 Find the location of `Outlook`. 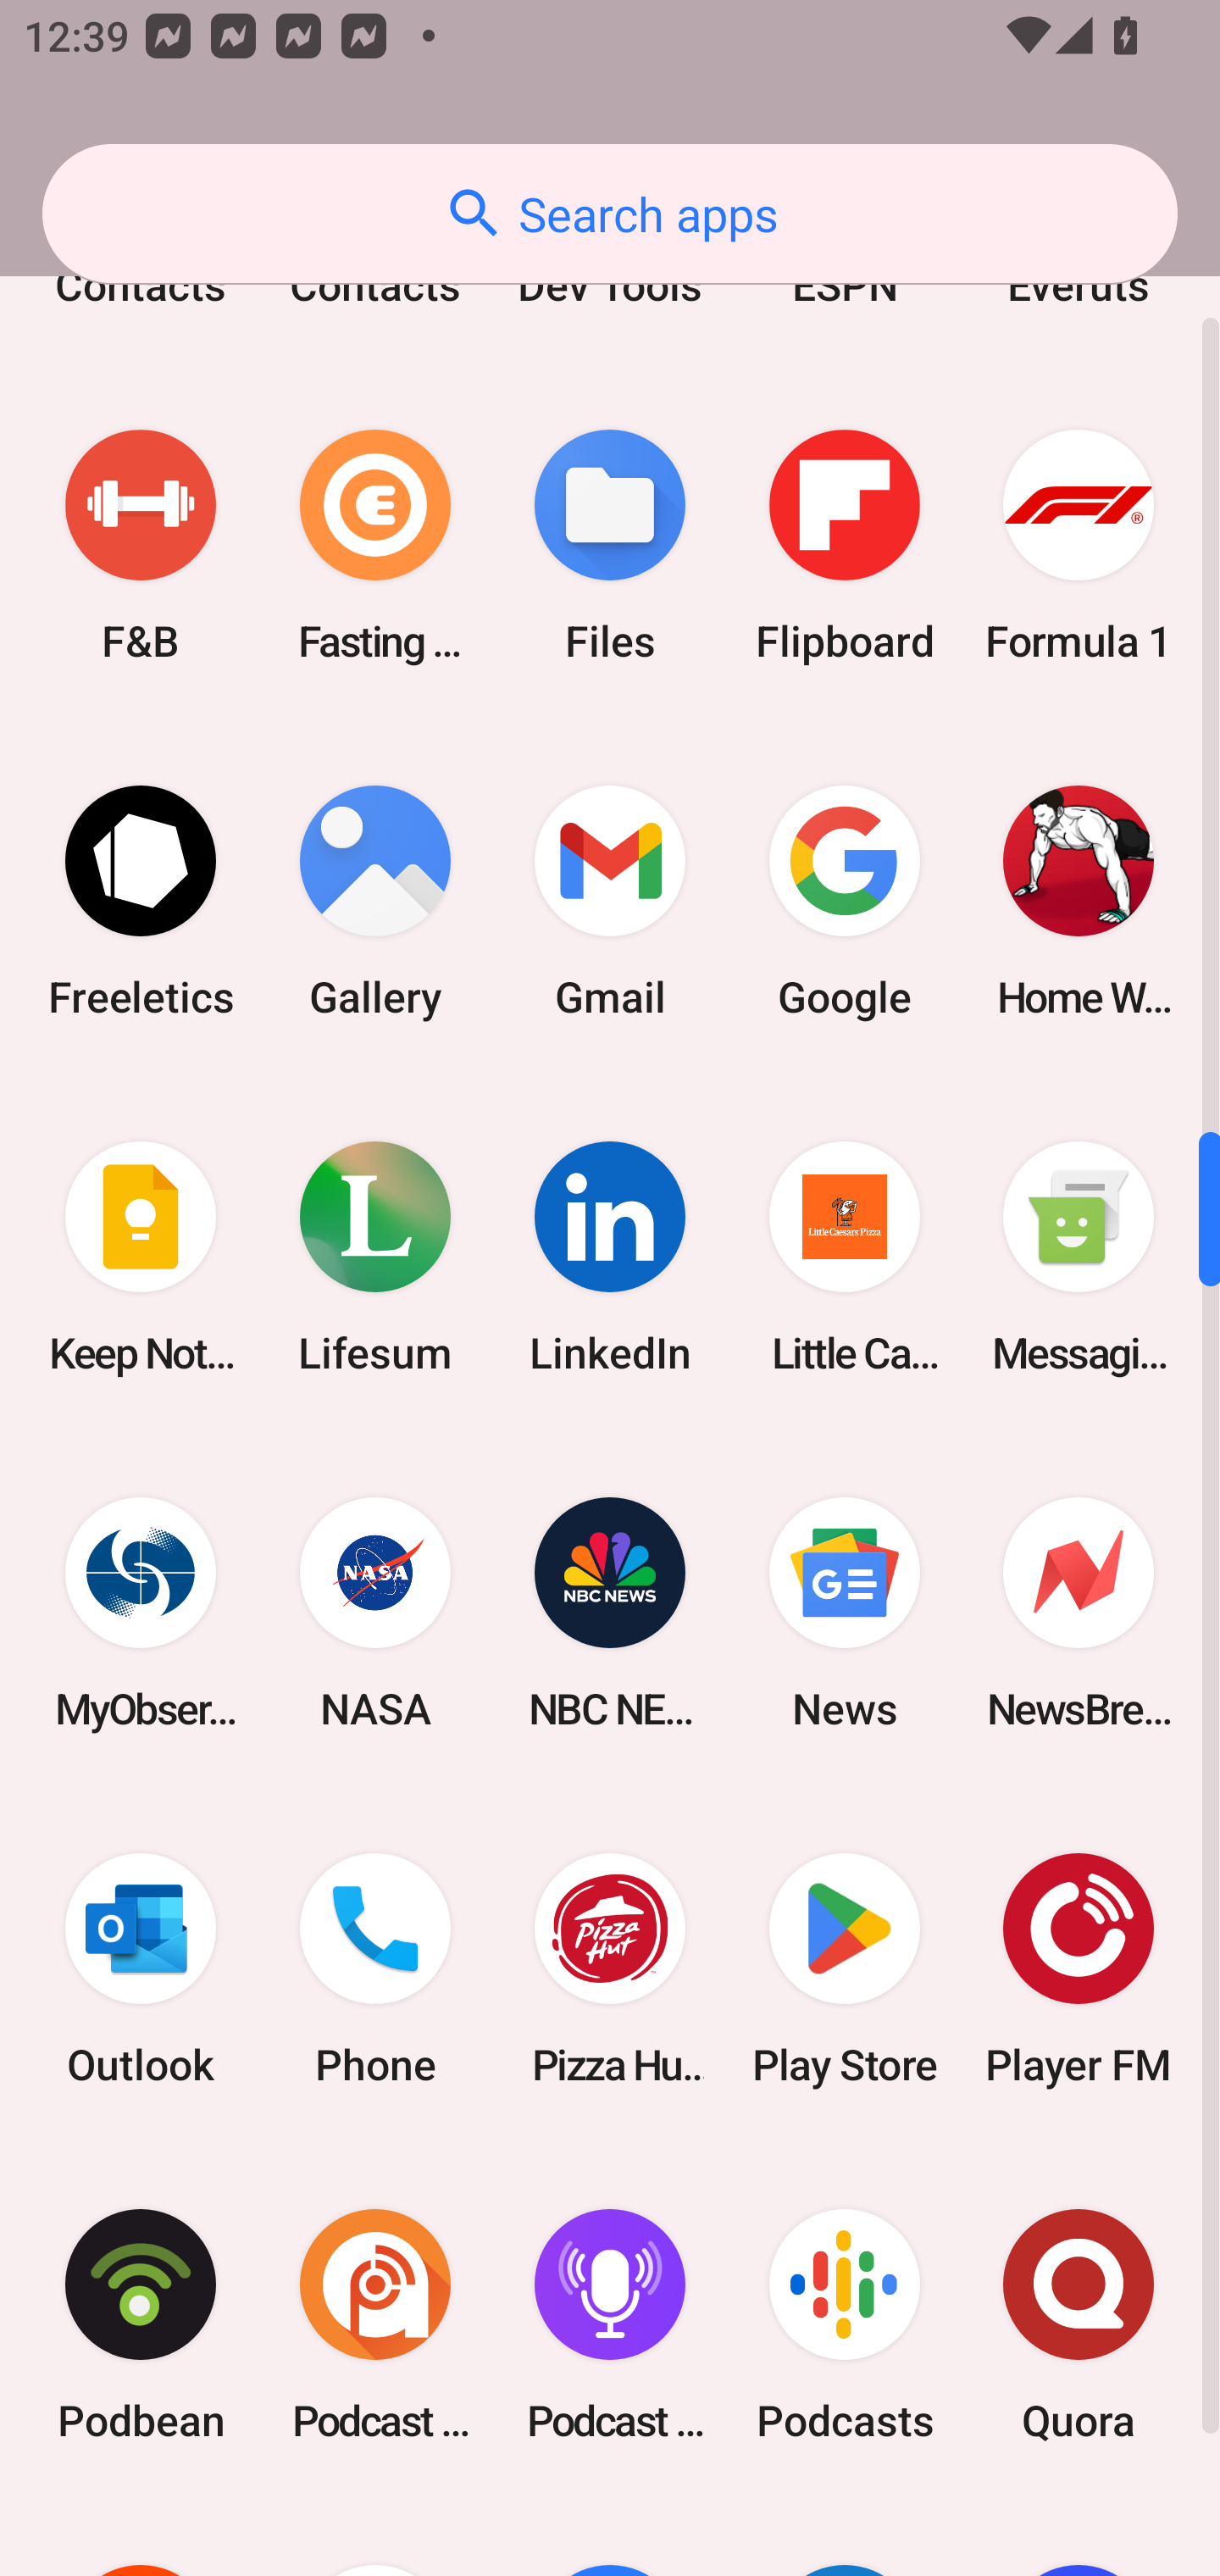

Outlook is located at coordinates (141, 1969).